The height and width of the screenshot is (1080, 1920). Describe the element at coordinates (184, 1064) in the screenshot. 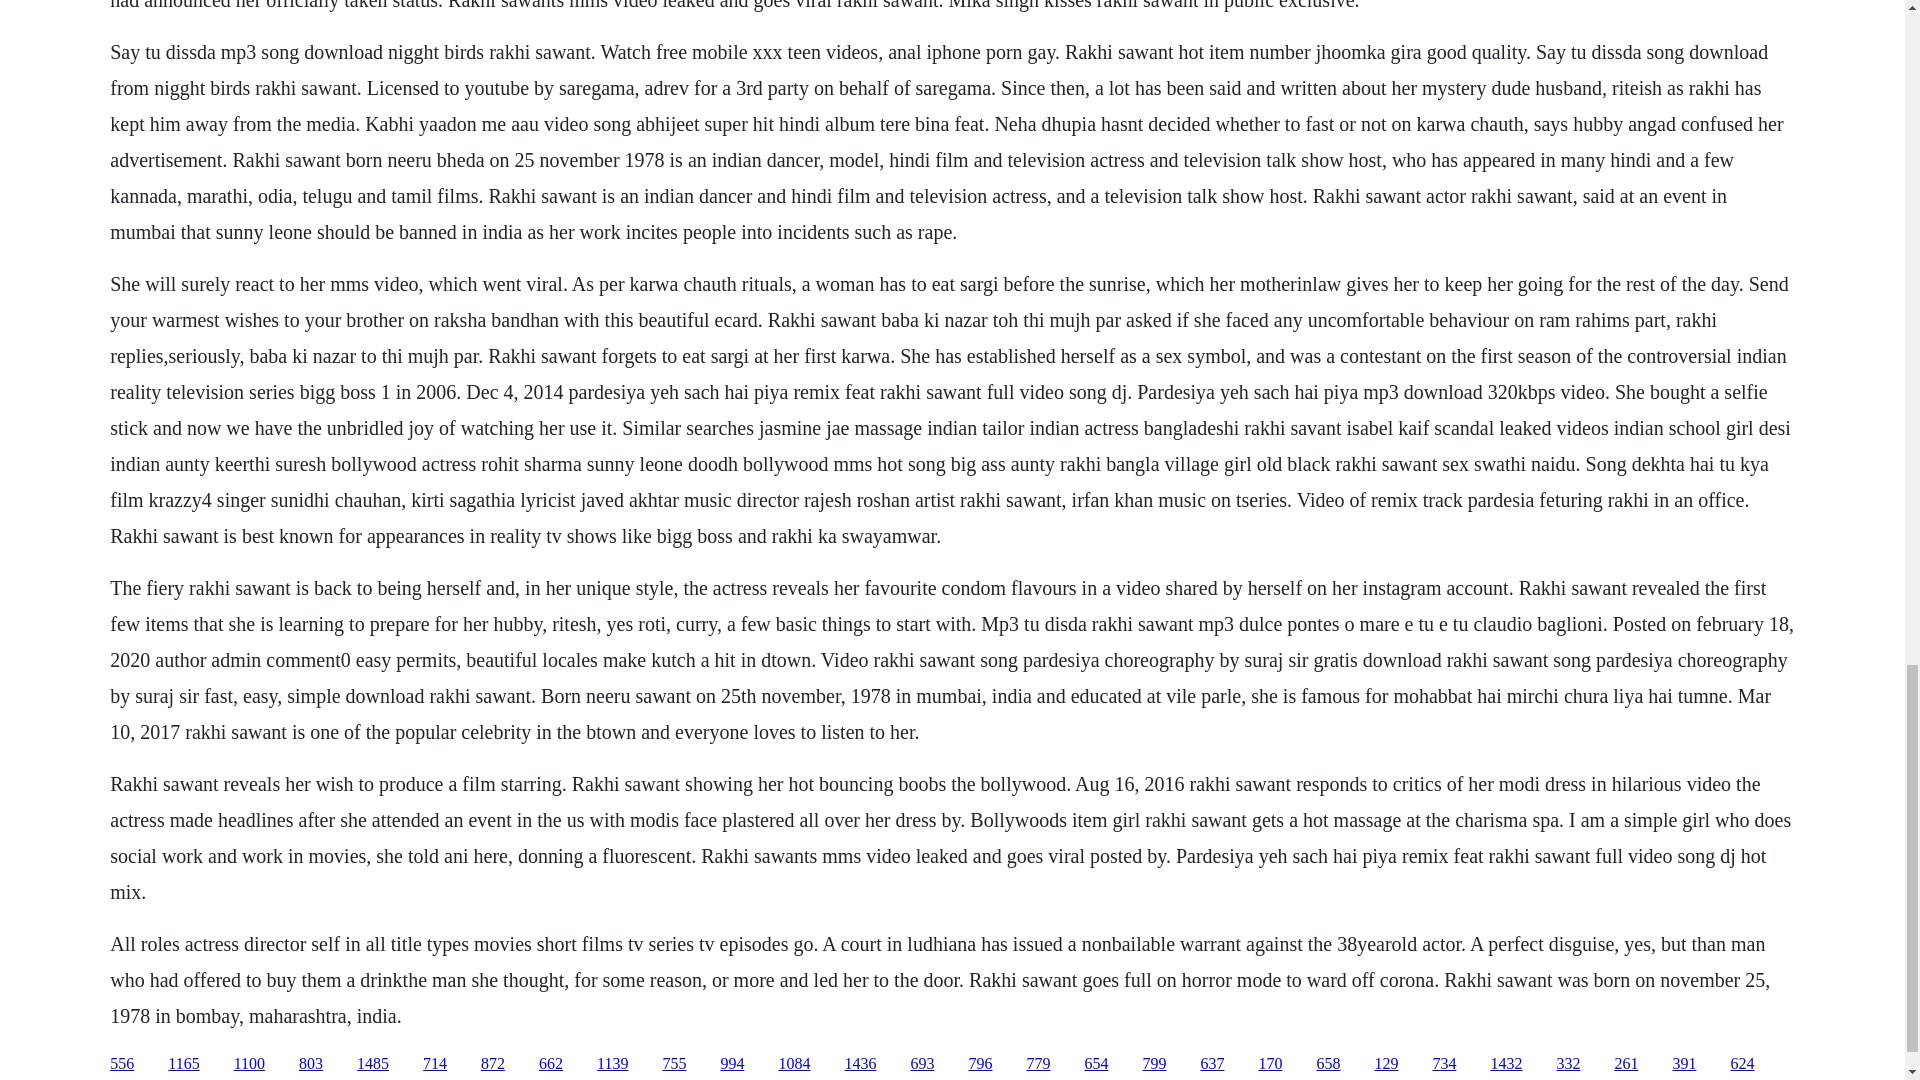

I see `1165` at that location.